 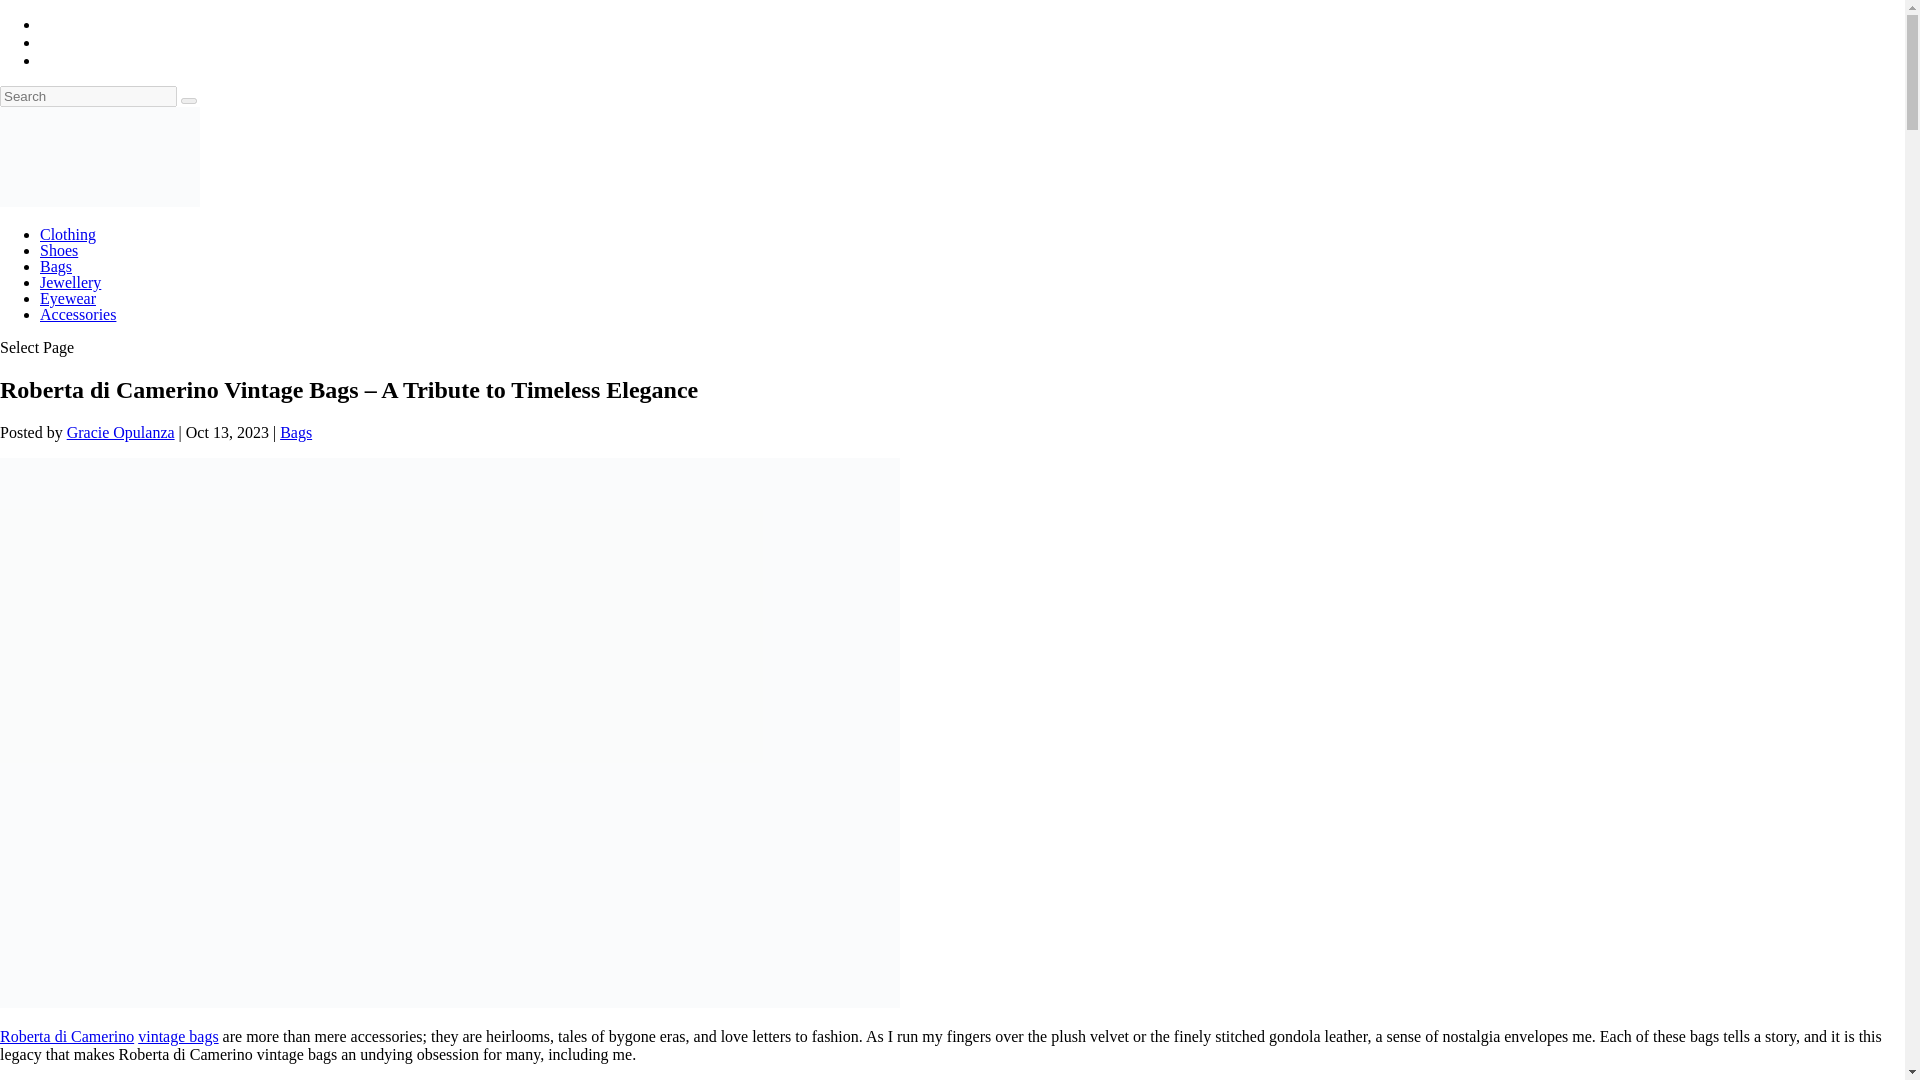 What do you see at coordinates (59, 250) in the screenshot?
I see `Shoes` at bounding box center [59, 250].